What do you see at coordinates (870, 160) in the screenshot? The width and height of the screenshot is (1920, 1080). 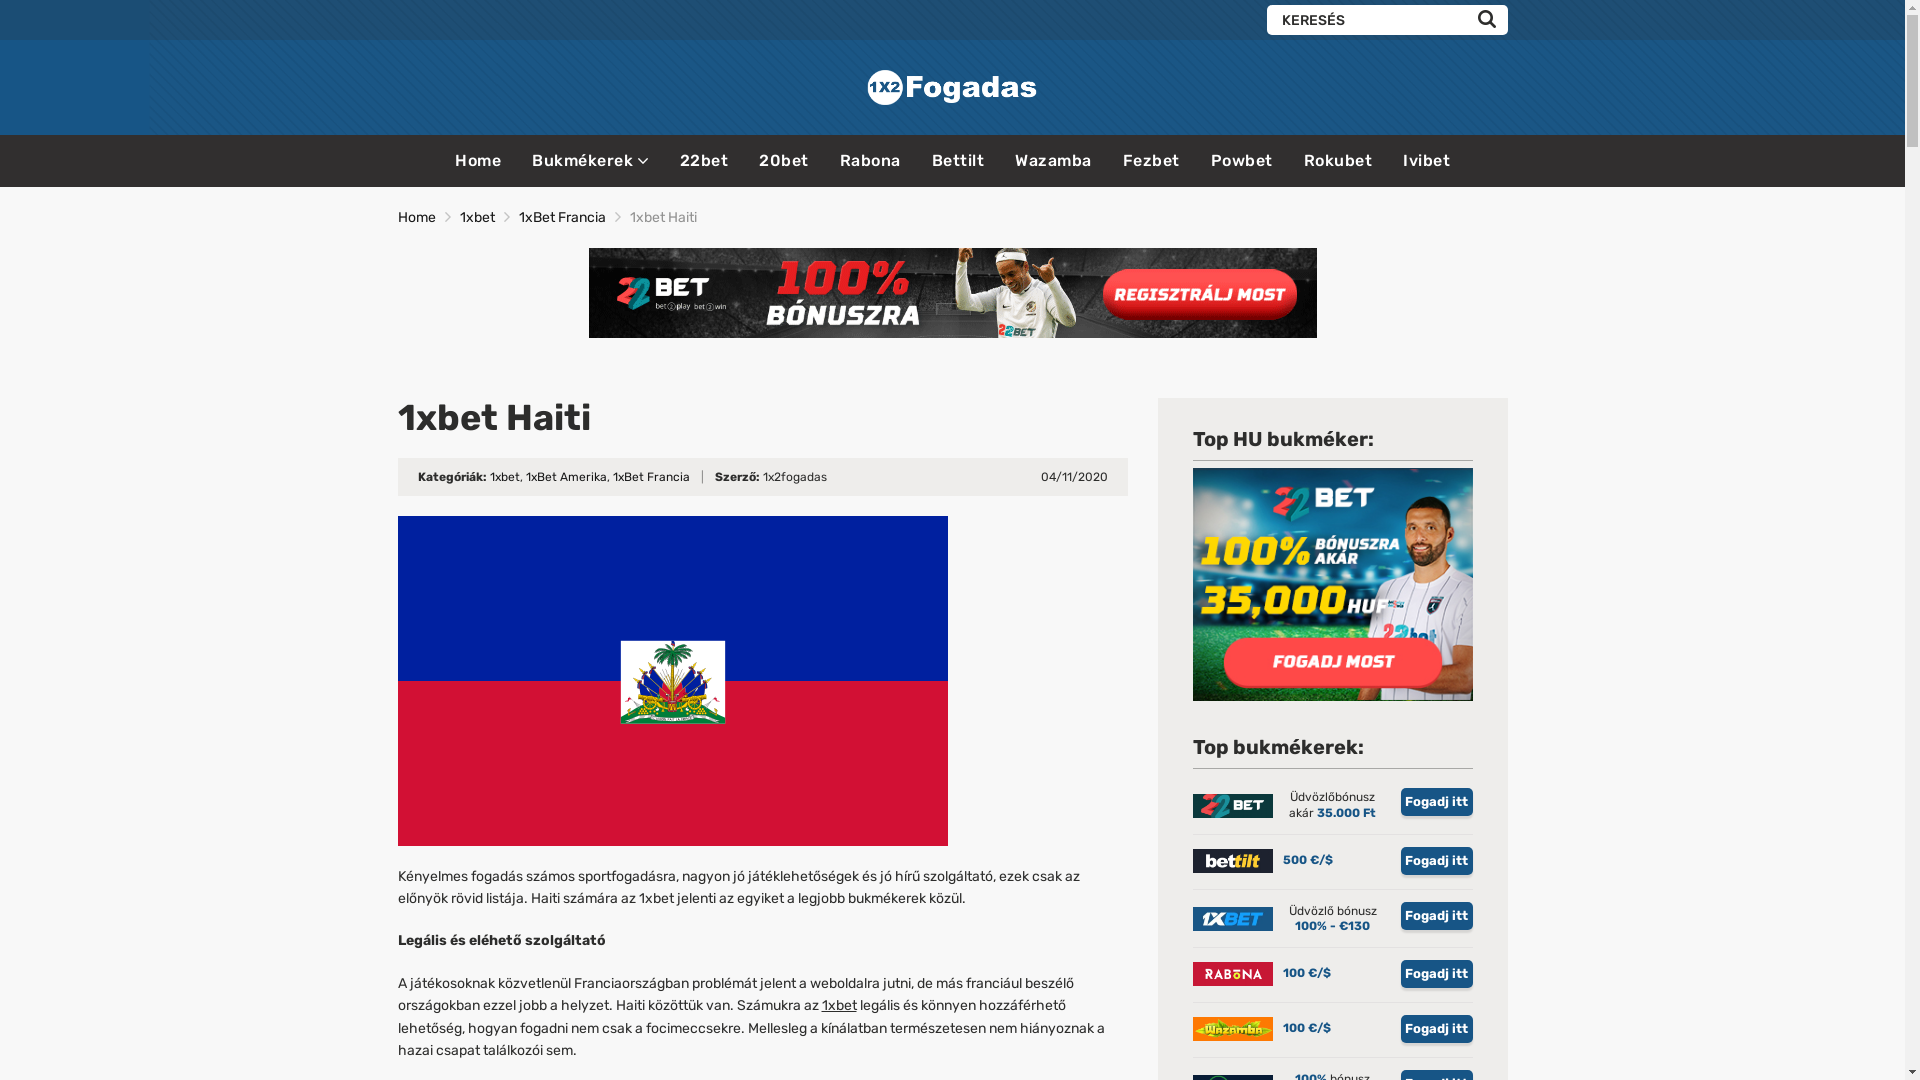 I see `Rabona` at bounding box center [870, 160].